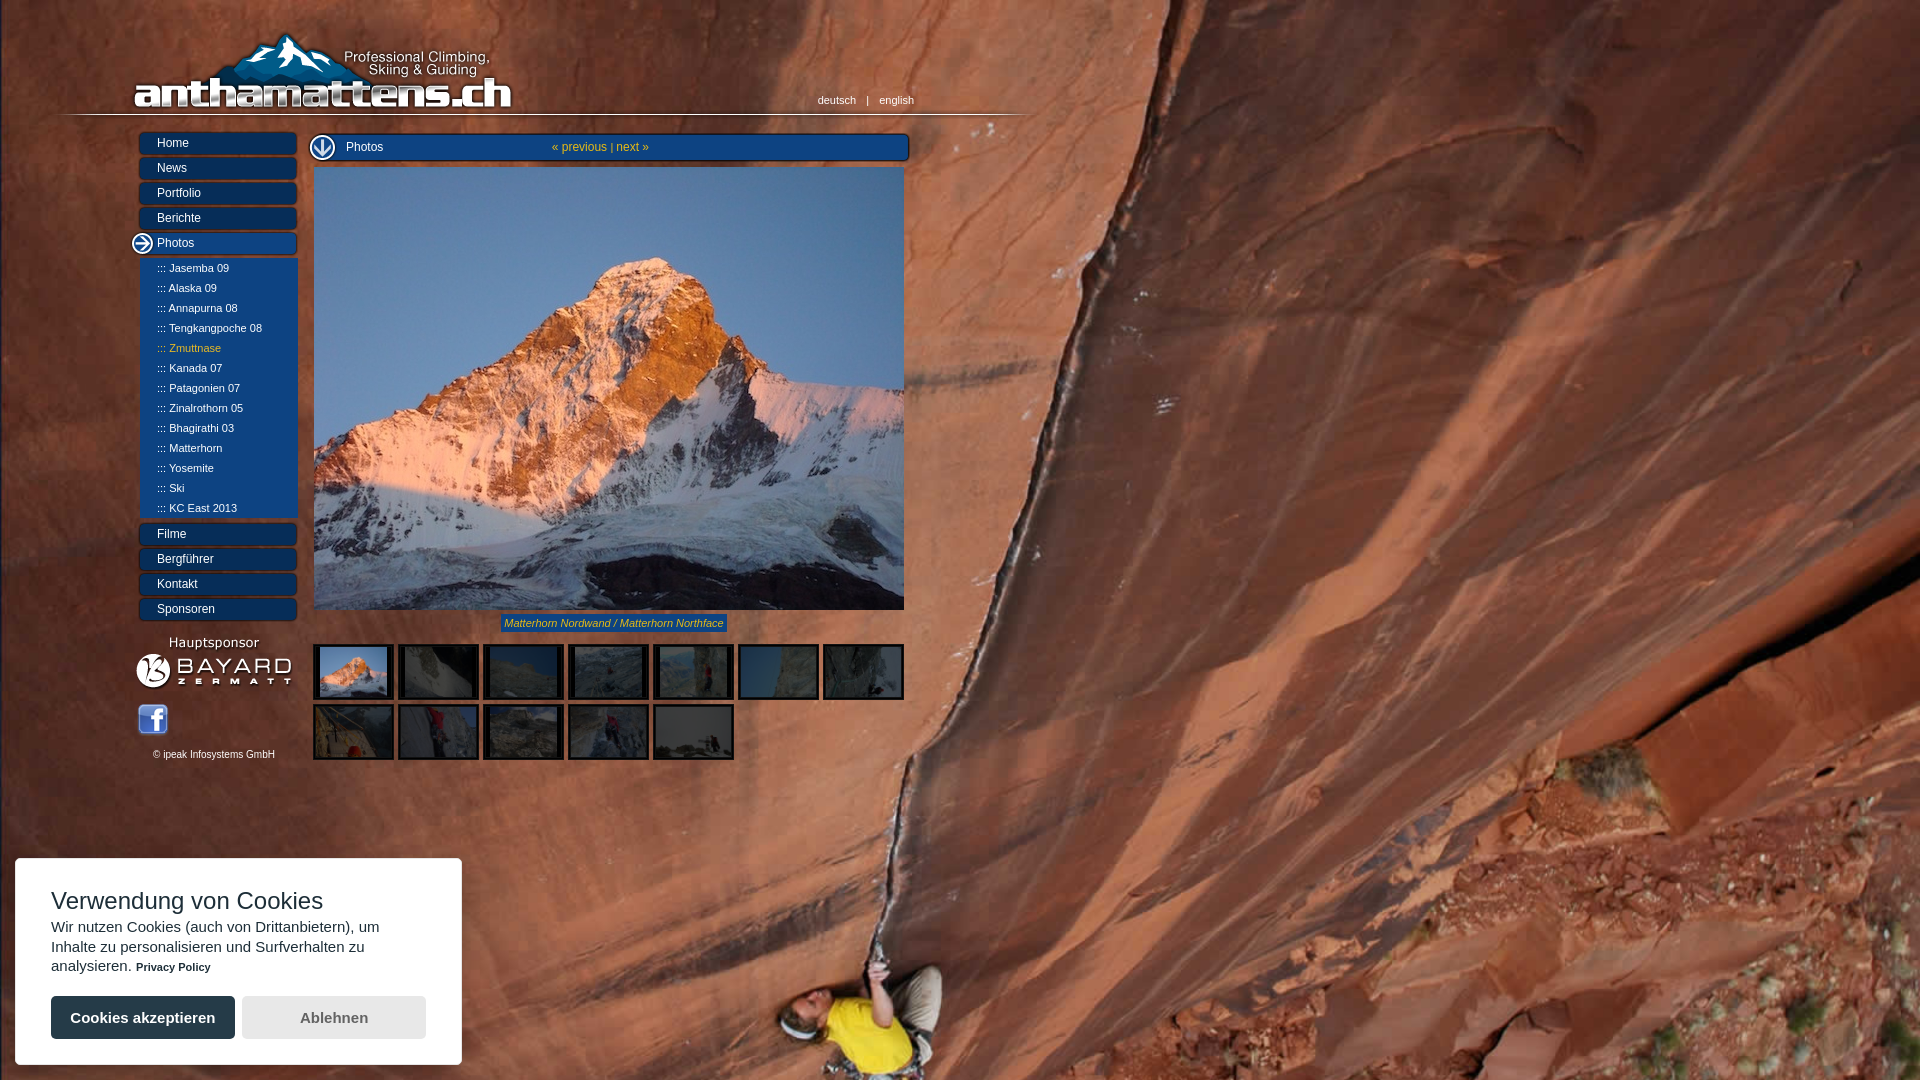  I want to click on Cookies akzeptieren, so click(143, 1018).